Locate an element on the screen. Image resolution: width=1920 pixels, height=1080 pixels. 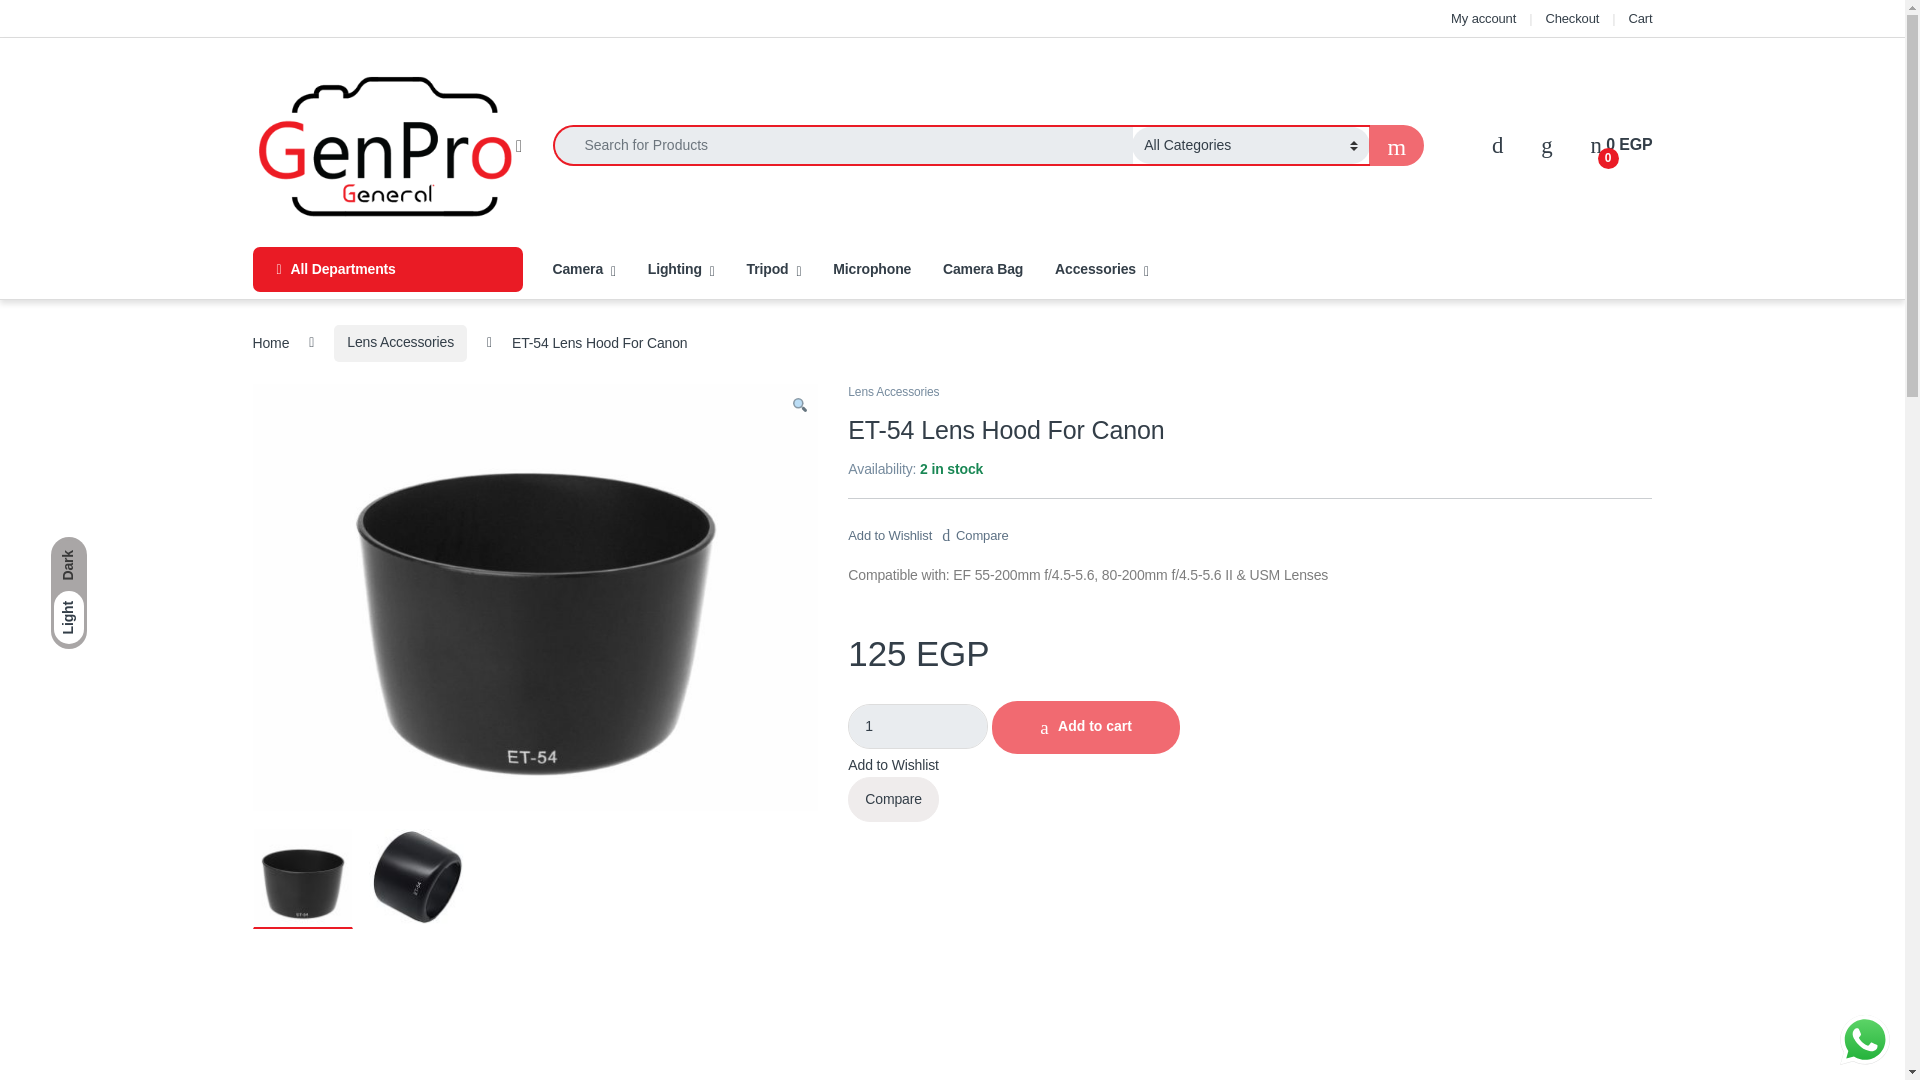
My account is located at coordinates (386, 269).